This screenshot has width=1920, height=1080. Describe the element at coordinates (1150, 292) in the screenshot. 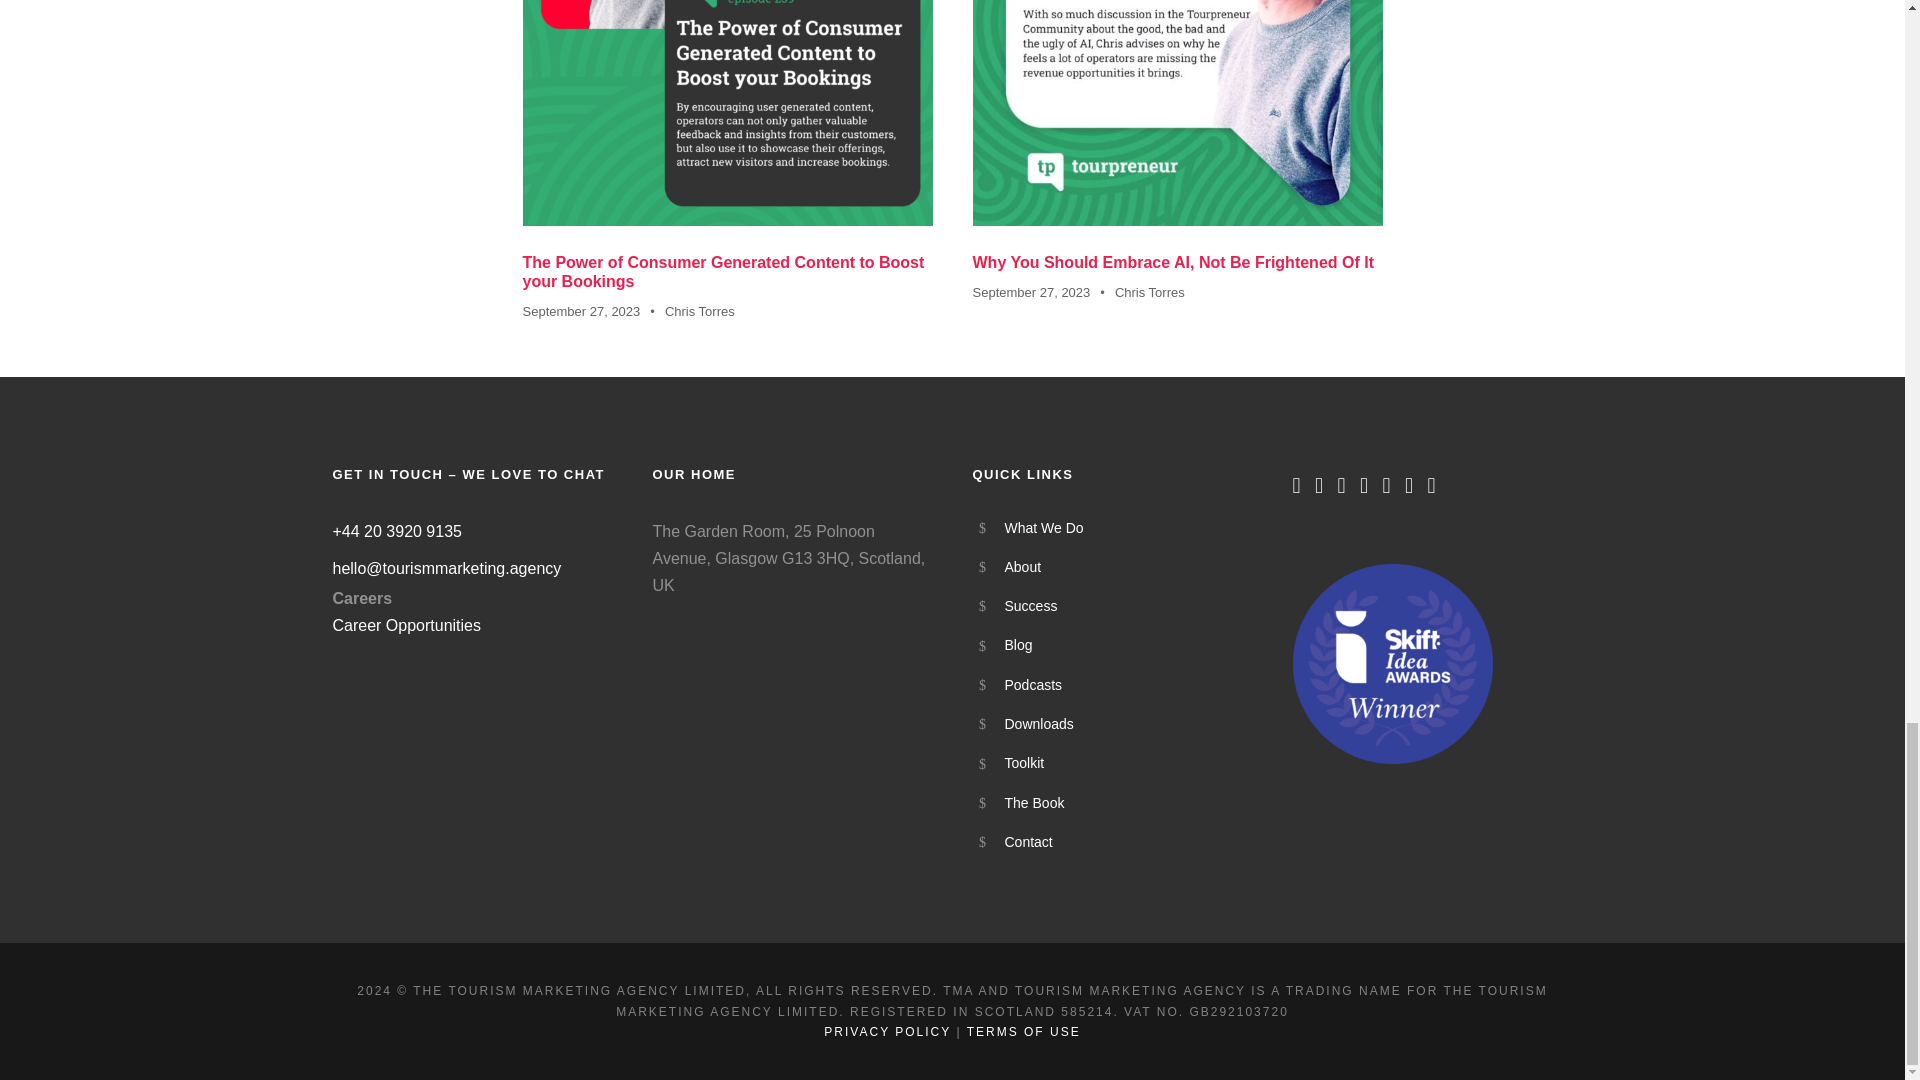

I see `Posts by Chris Torres` at that location.